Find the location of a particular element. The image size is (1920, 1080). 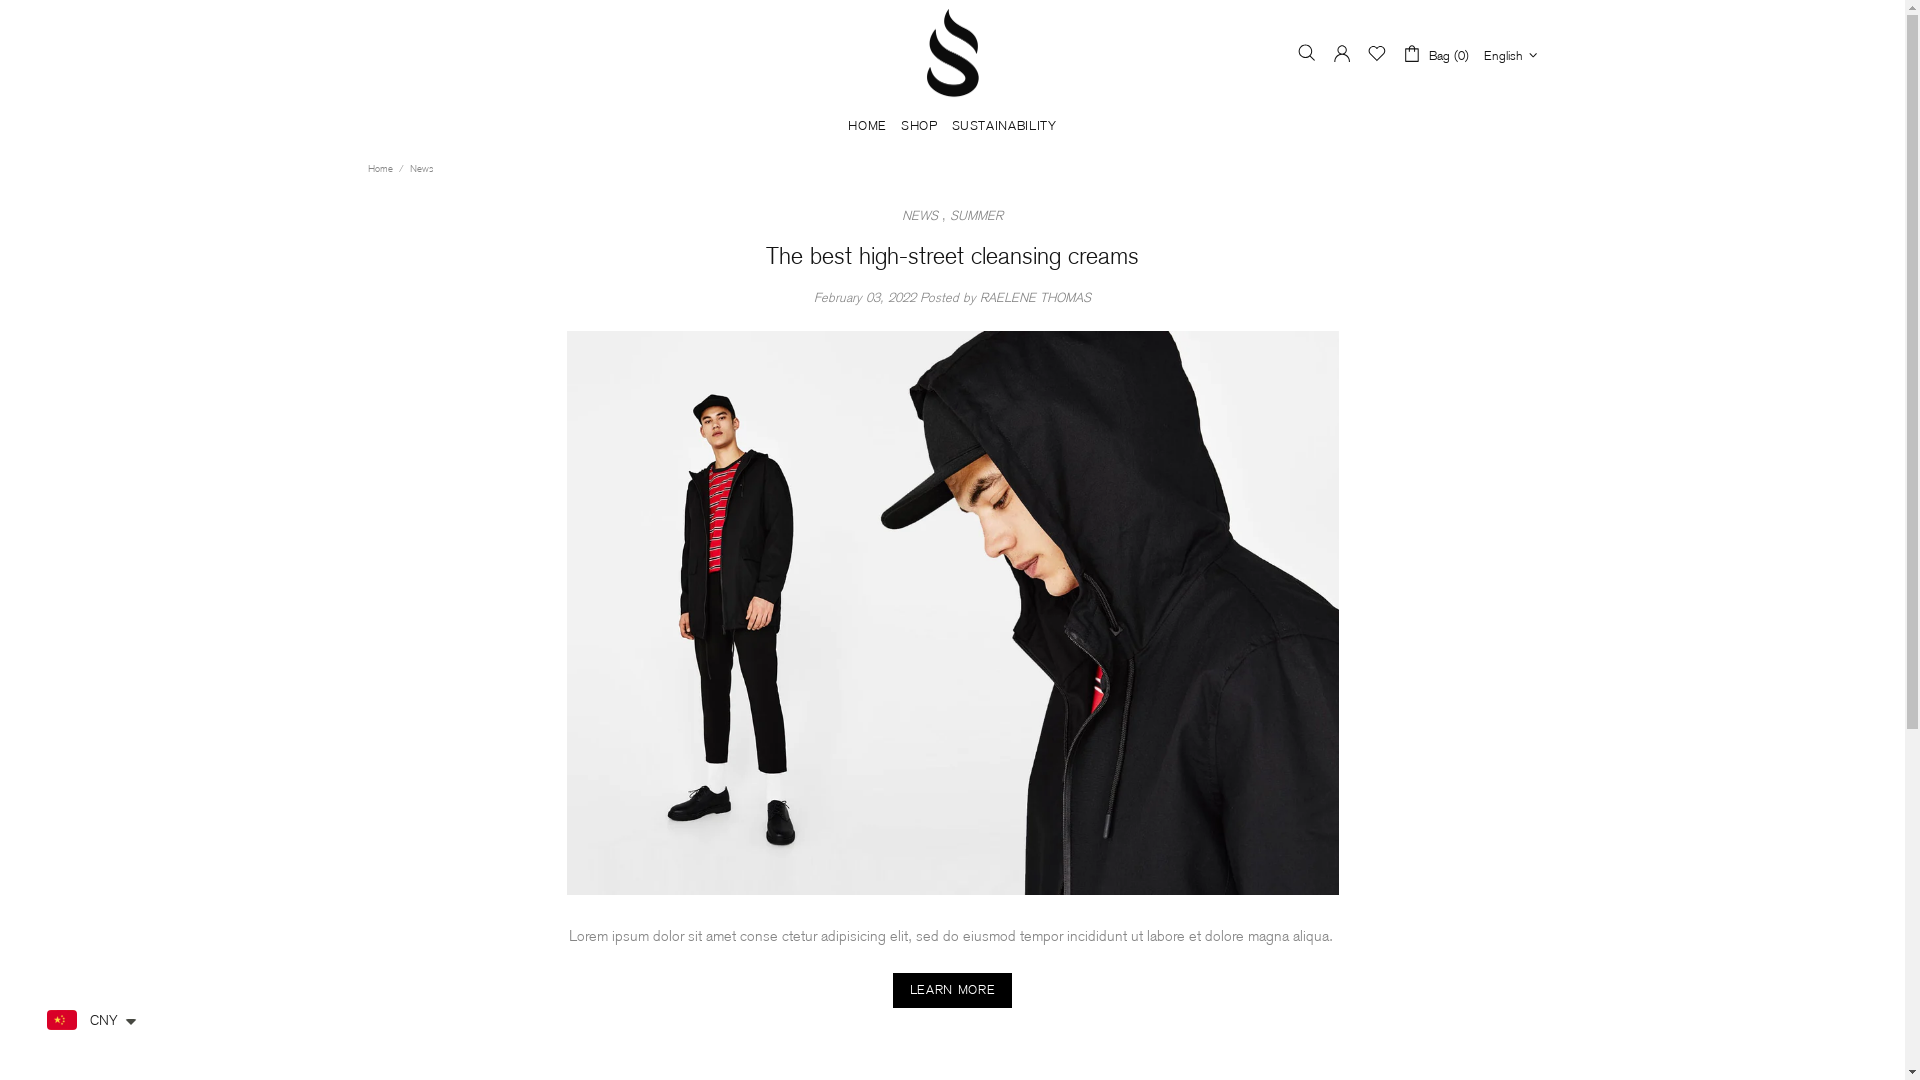

SHOP is located at coordinates (920, 126).